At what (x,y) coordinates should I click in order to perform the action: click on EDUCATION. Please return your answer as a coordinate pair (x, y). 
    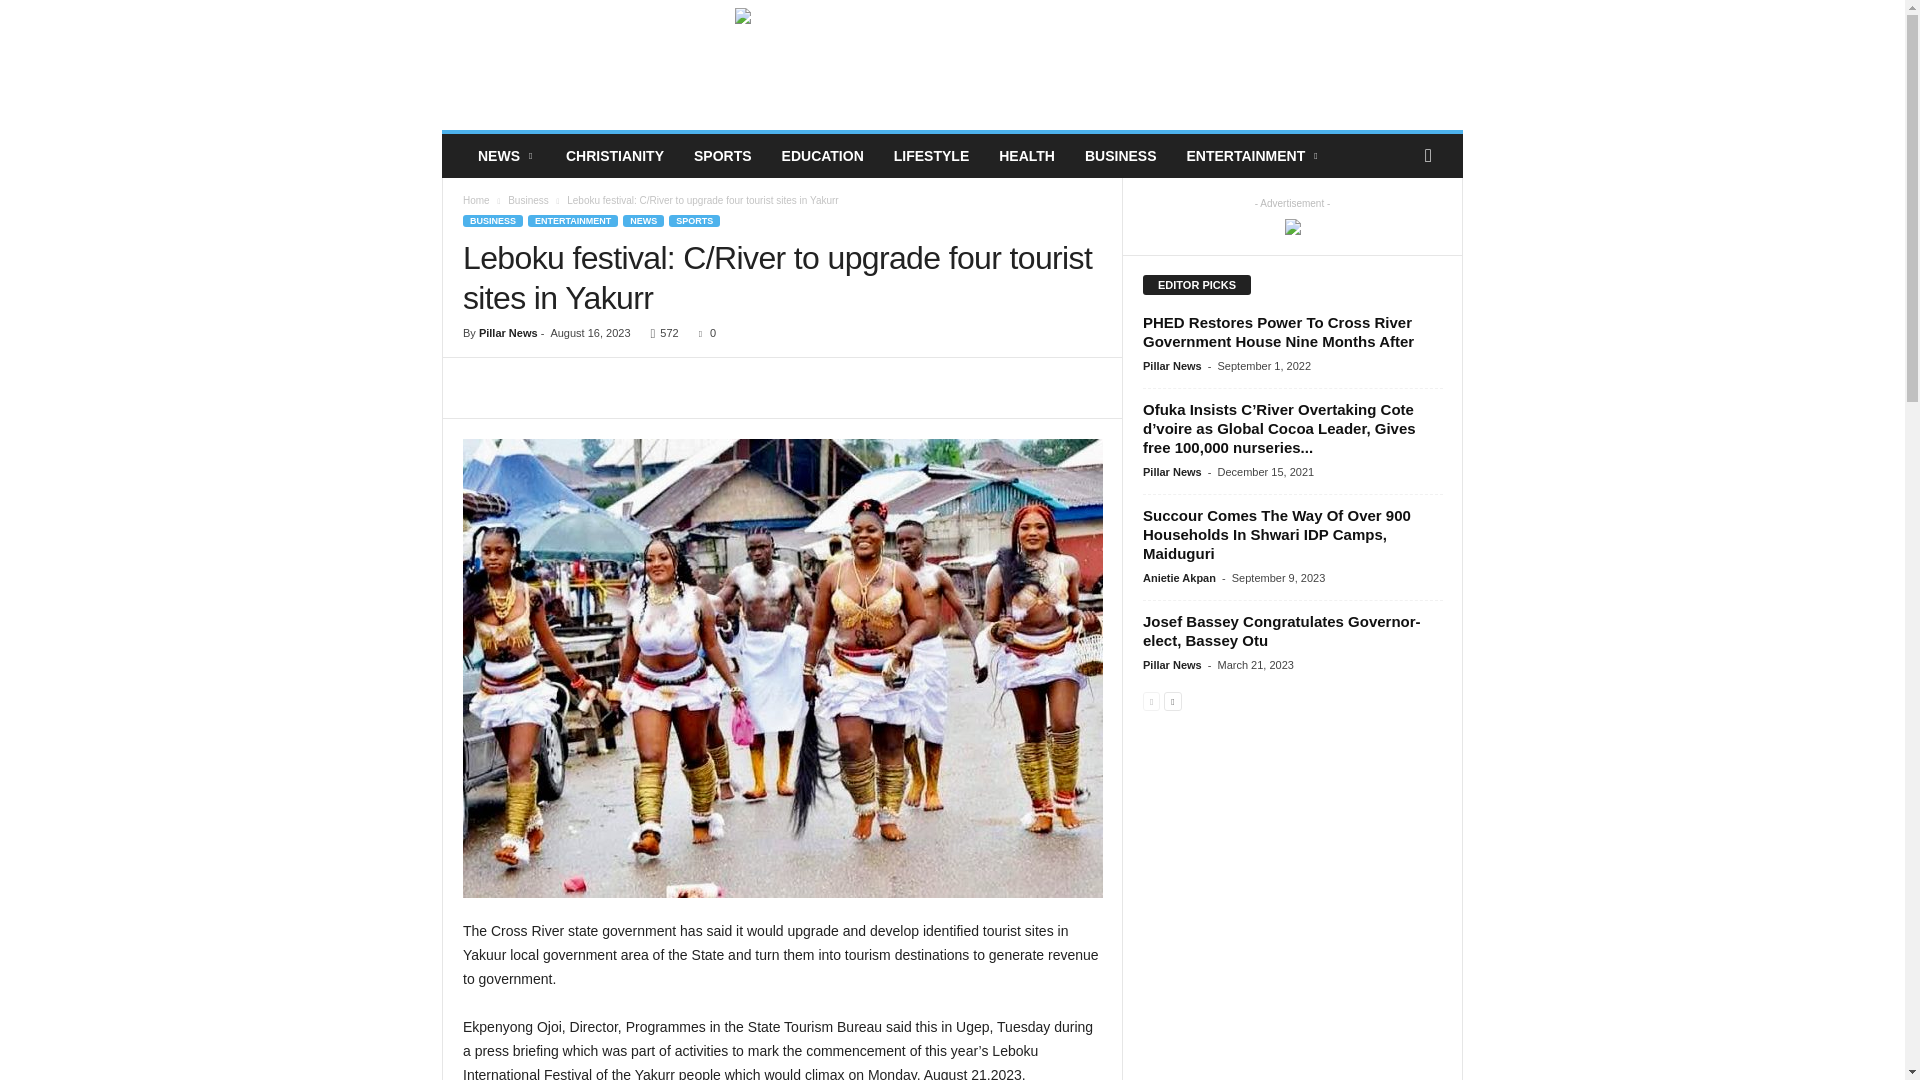
    Looking at the image, I should click on (822, 156).